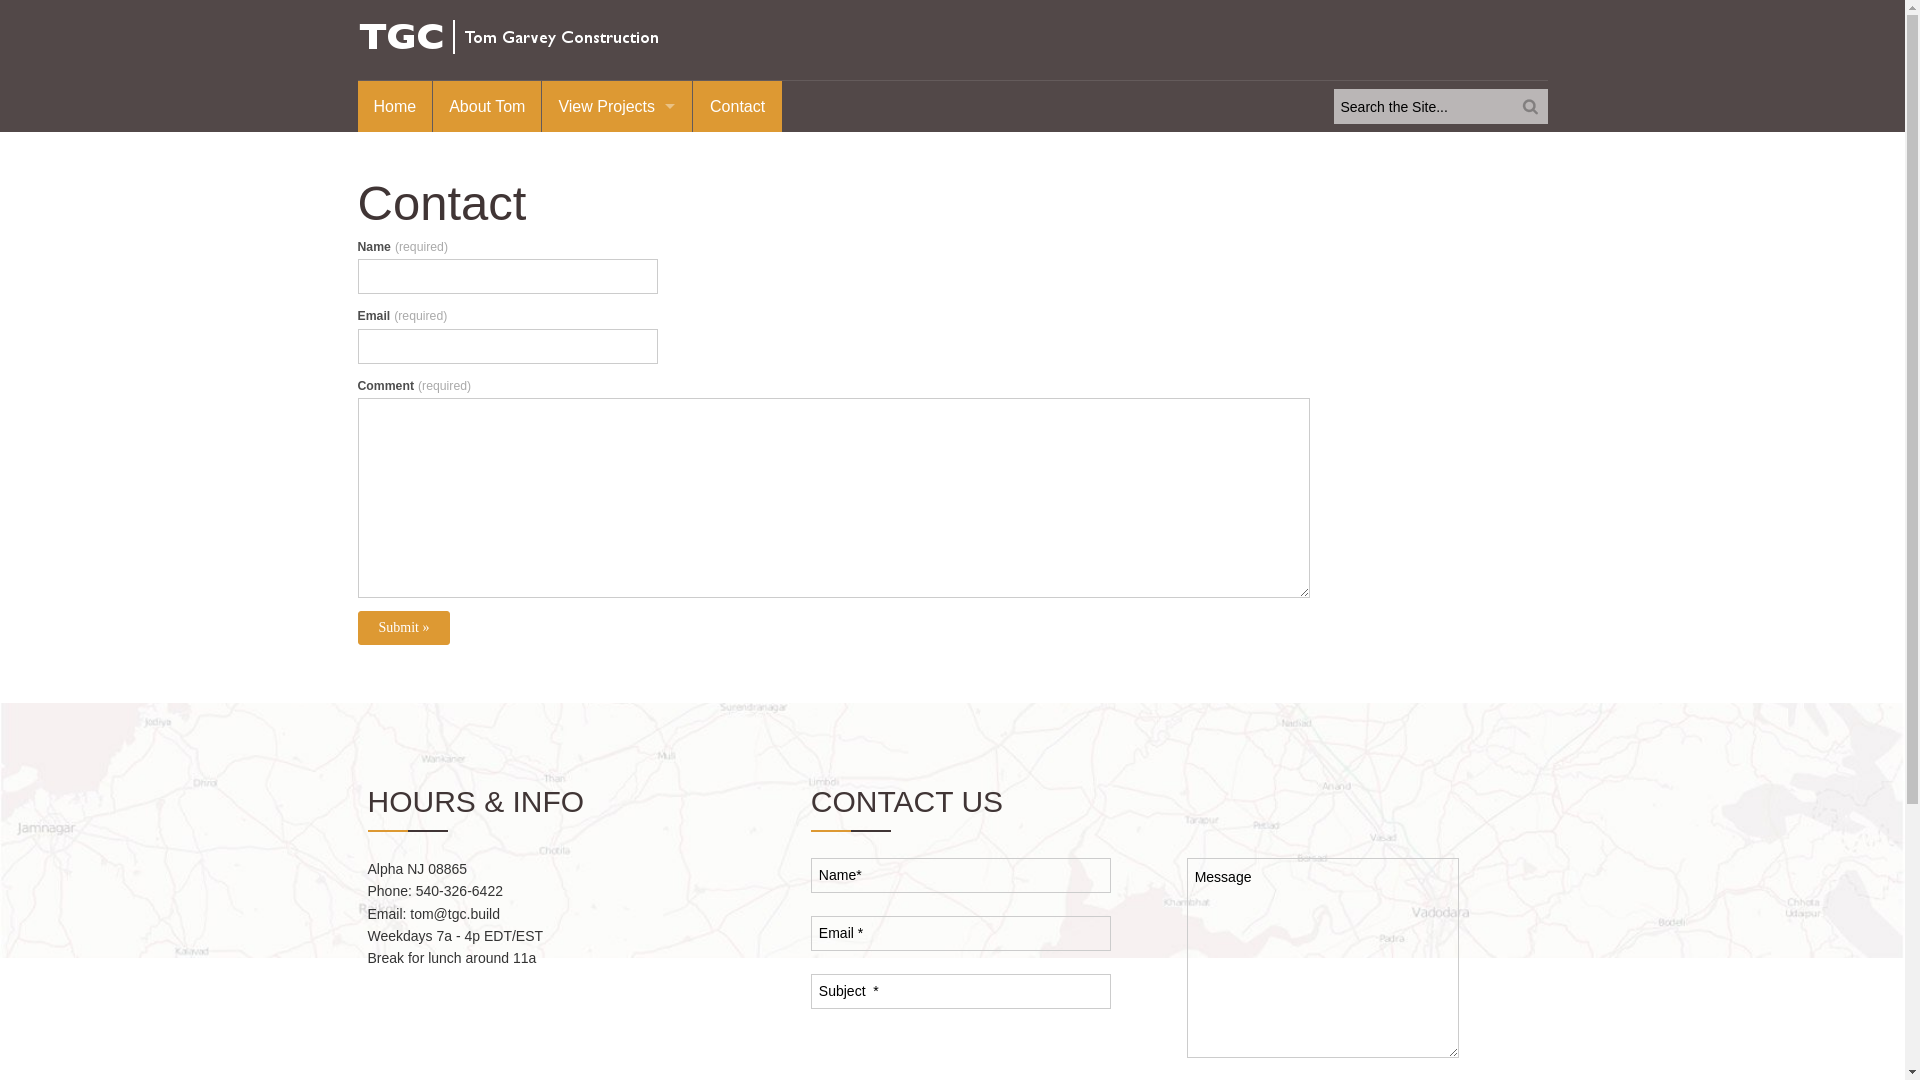  I want to click on Furniture, so click(617, 251).